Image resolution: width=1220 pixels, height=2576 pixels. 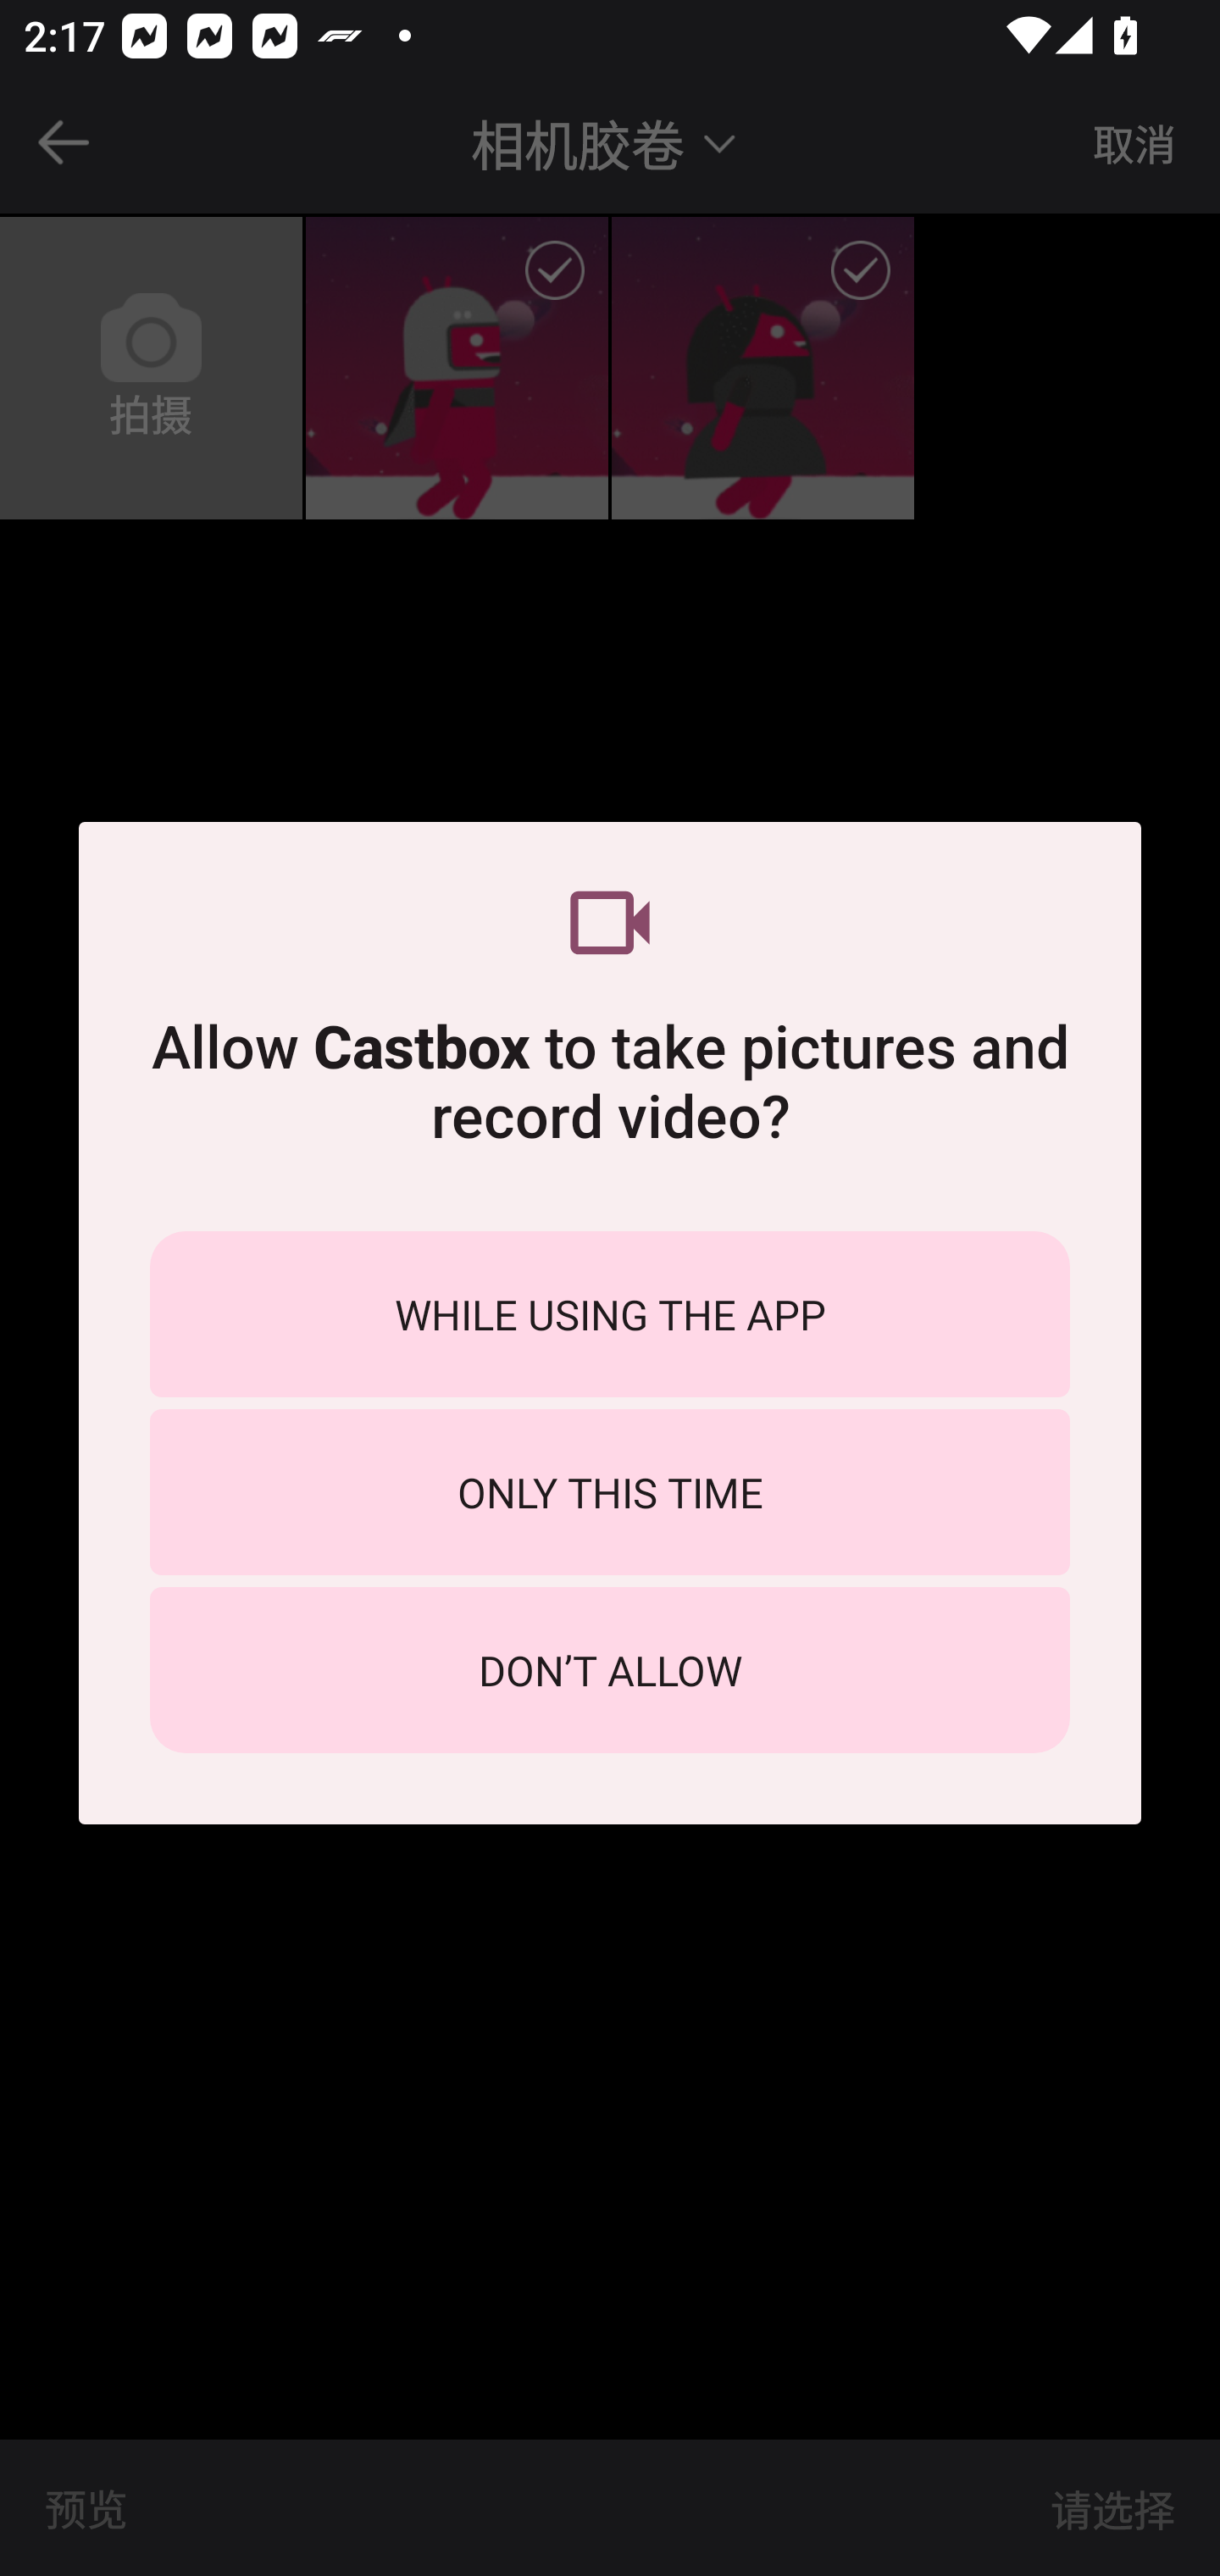 I want to click on DON’T ALLOW, so click(x=610, y=1670).